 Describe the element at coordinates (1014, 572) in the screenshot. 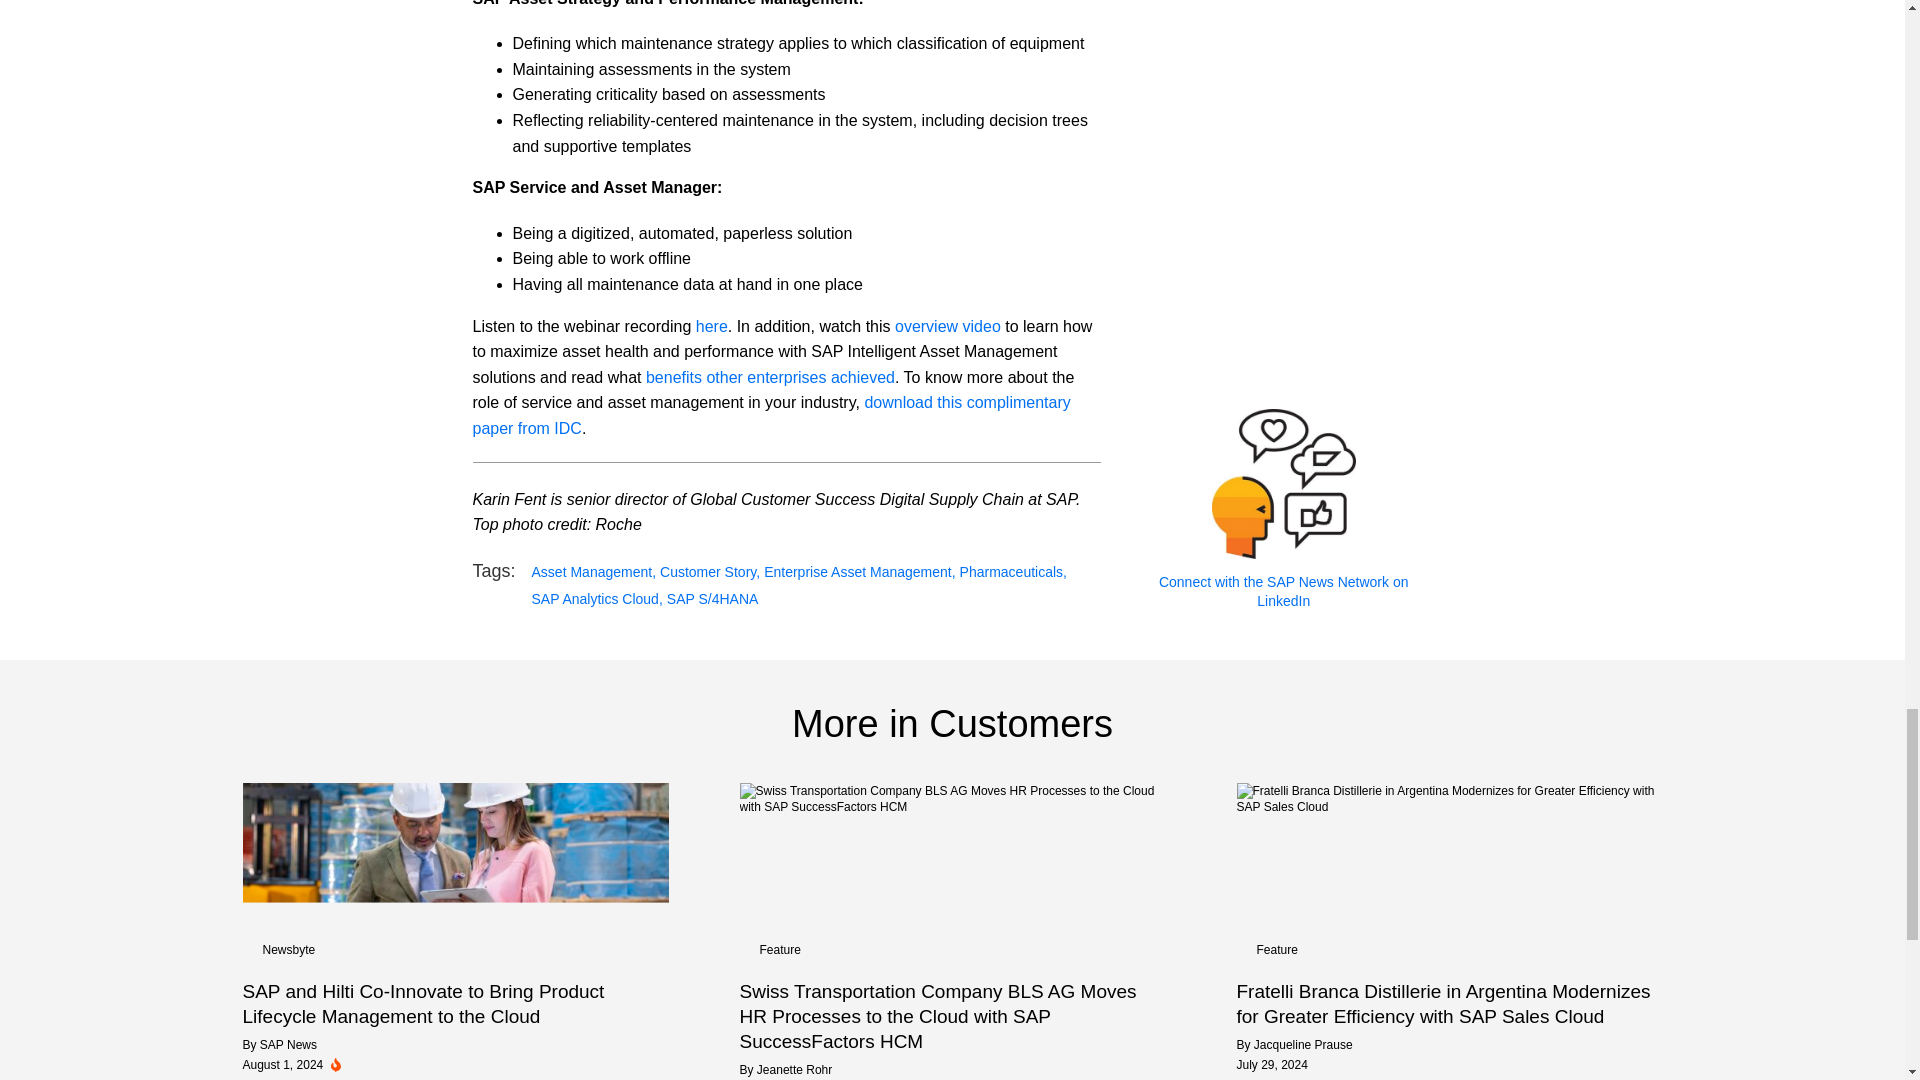

I see `Pharmaceuticals` at that location.